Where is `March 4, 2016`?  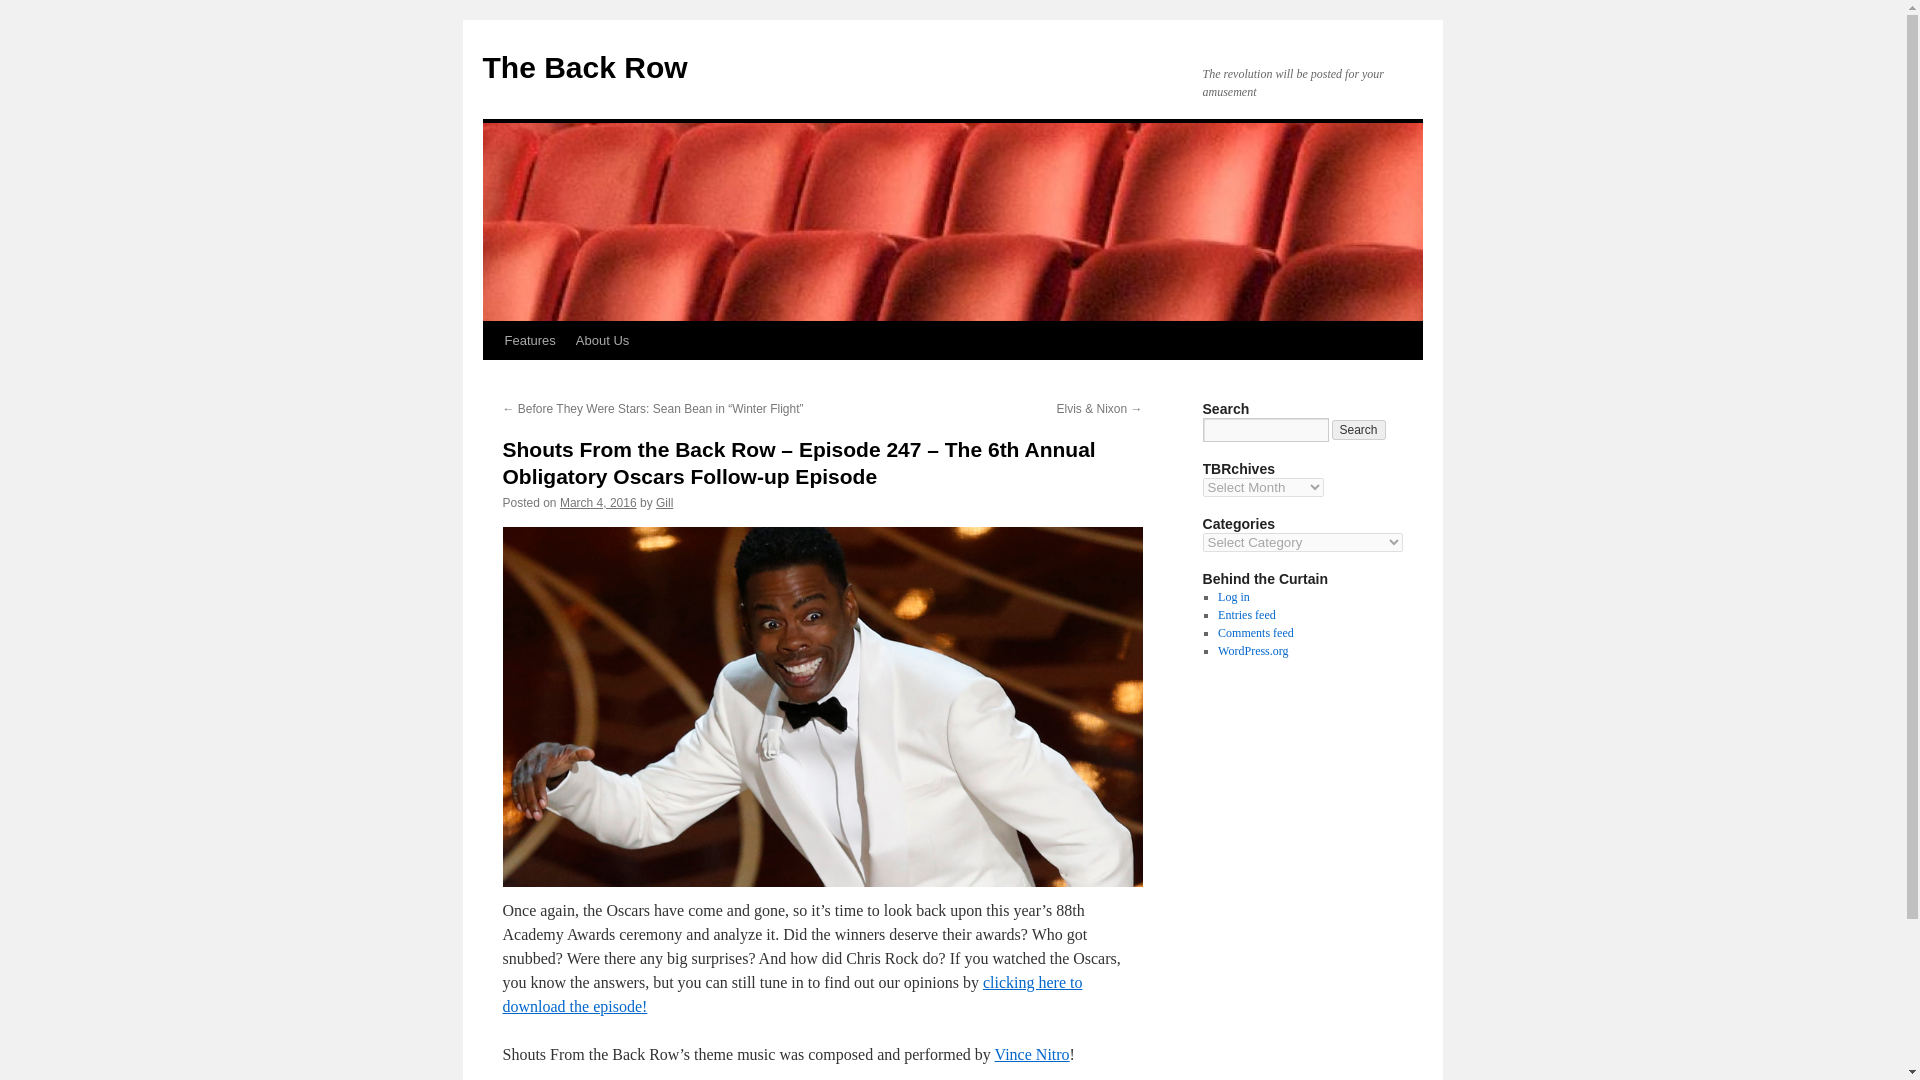 March 4, 2016 is located at coordinates (598, 502).